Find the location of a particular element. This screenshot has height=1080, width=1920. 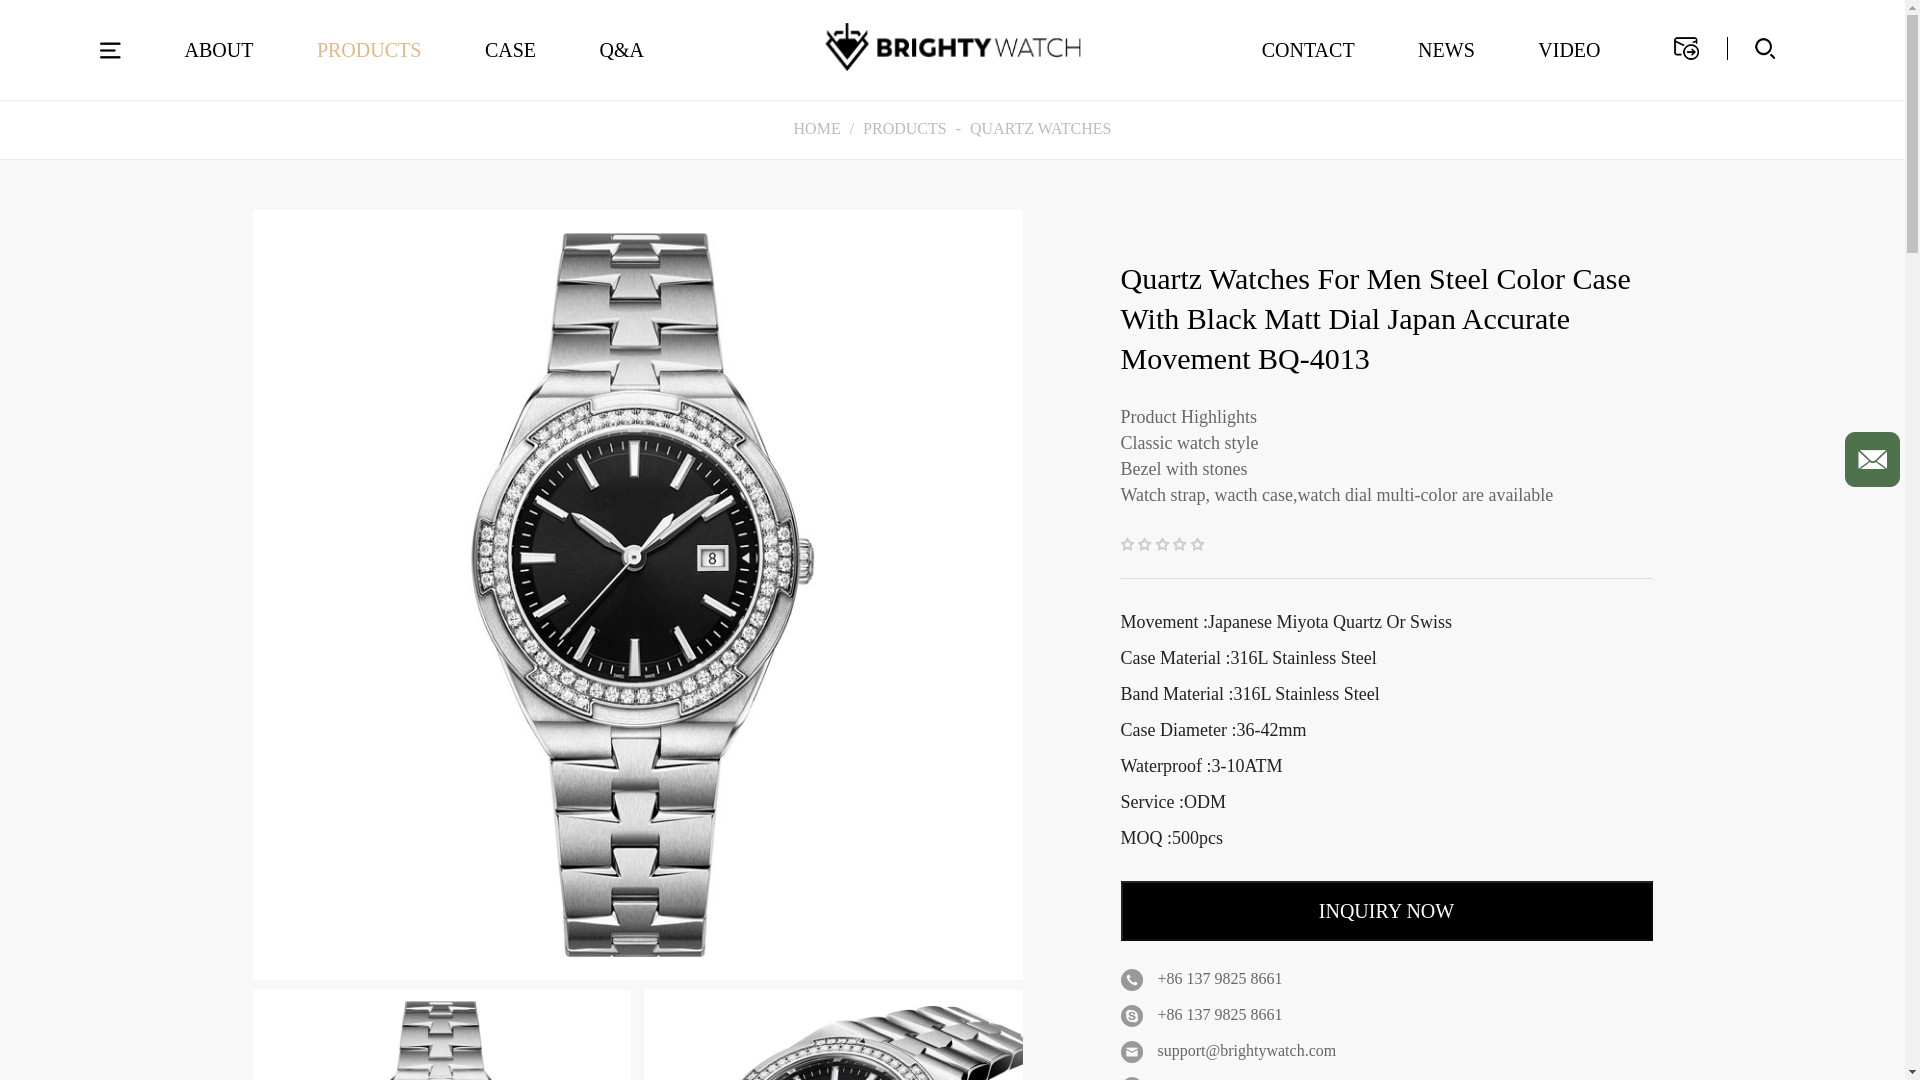

CONTACT is located at coordinates (1308, 50).